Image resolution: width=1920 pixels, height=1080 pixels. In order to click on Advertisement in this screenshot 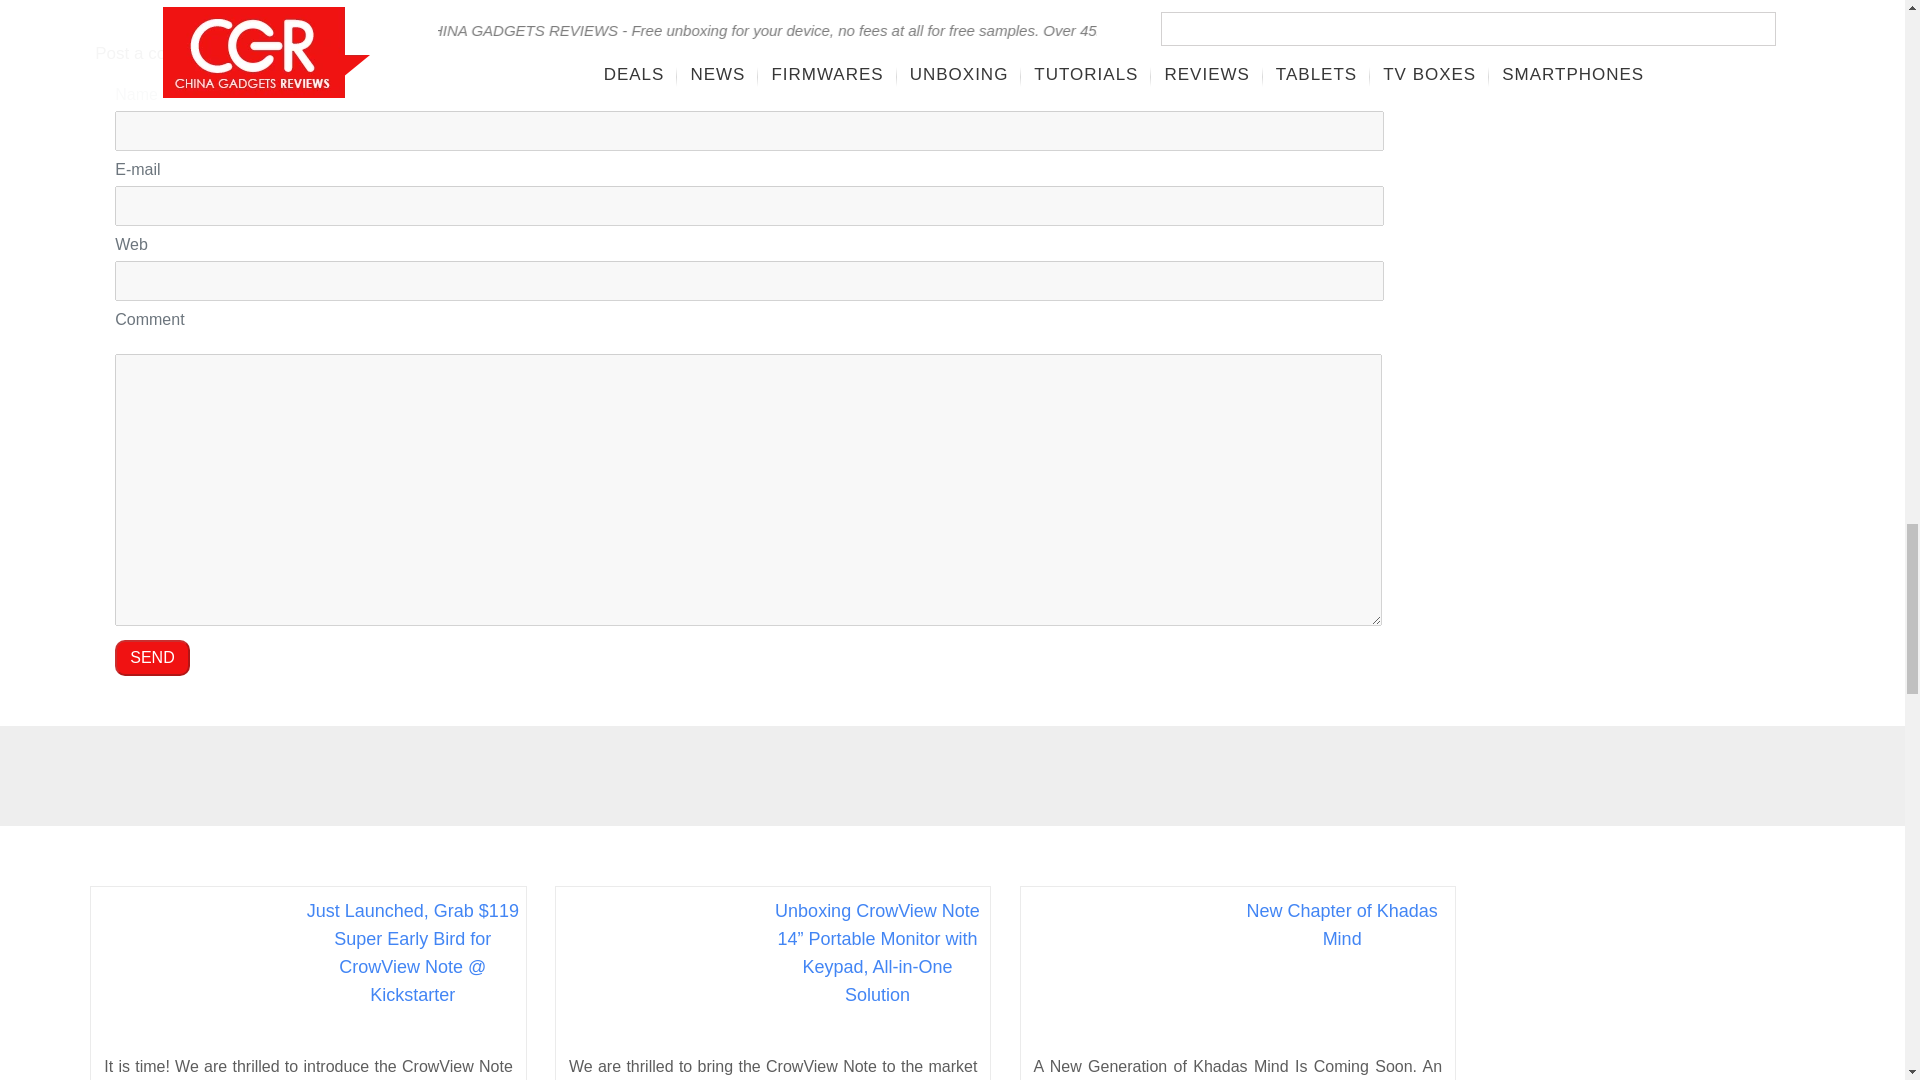, I will do `click(1662, 982)`.